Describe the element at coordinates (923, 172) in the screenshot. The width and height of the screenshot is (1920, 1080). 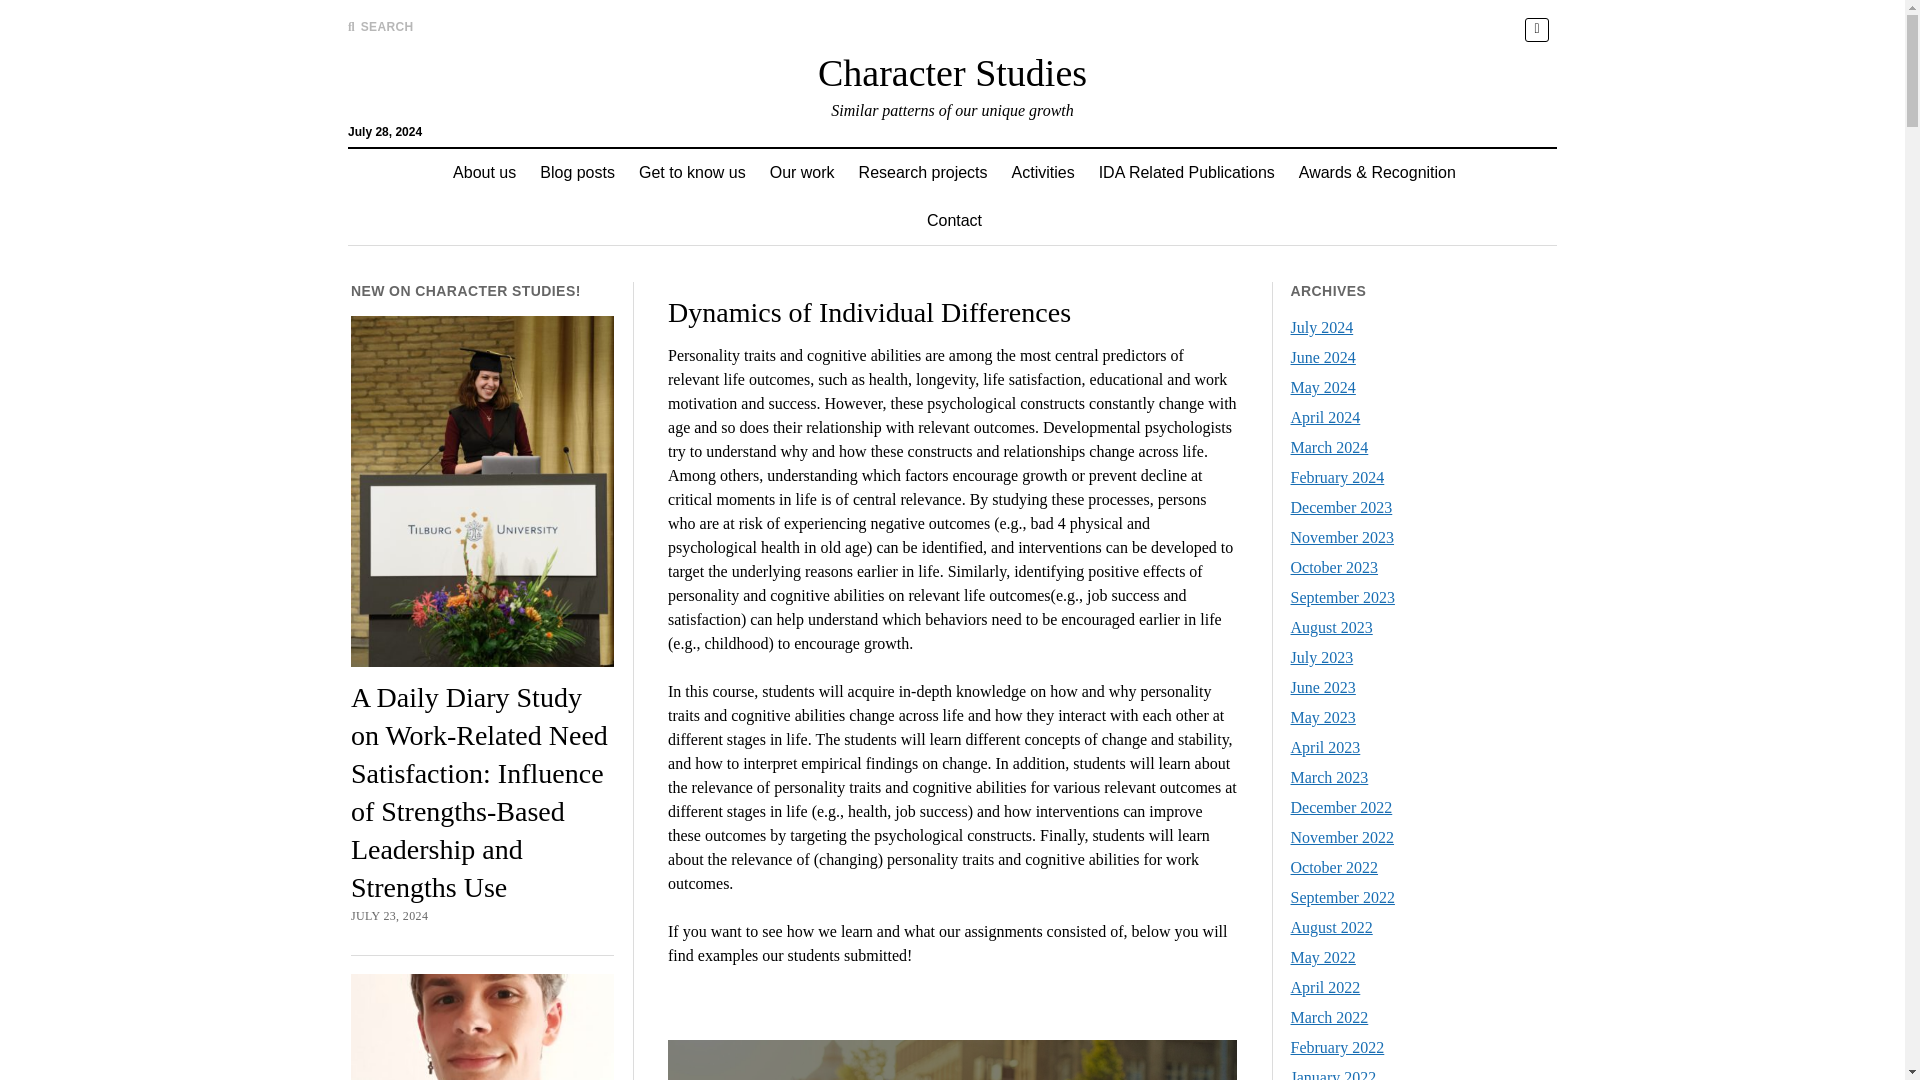
I see `Research projects` at that location.